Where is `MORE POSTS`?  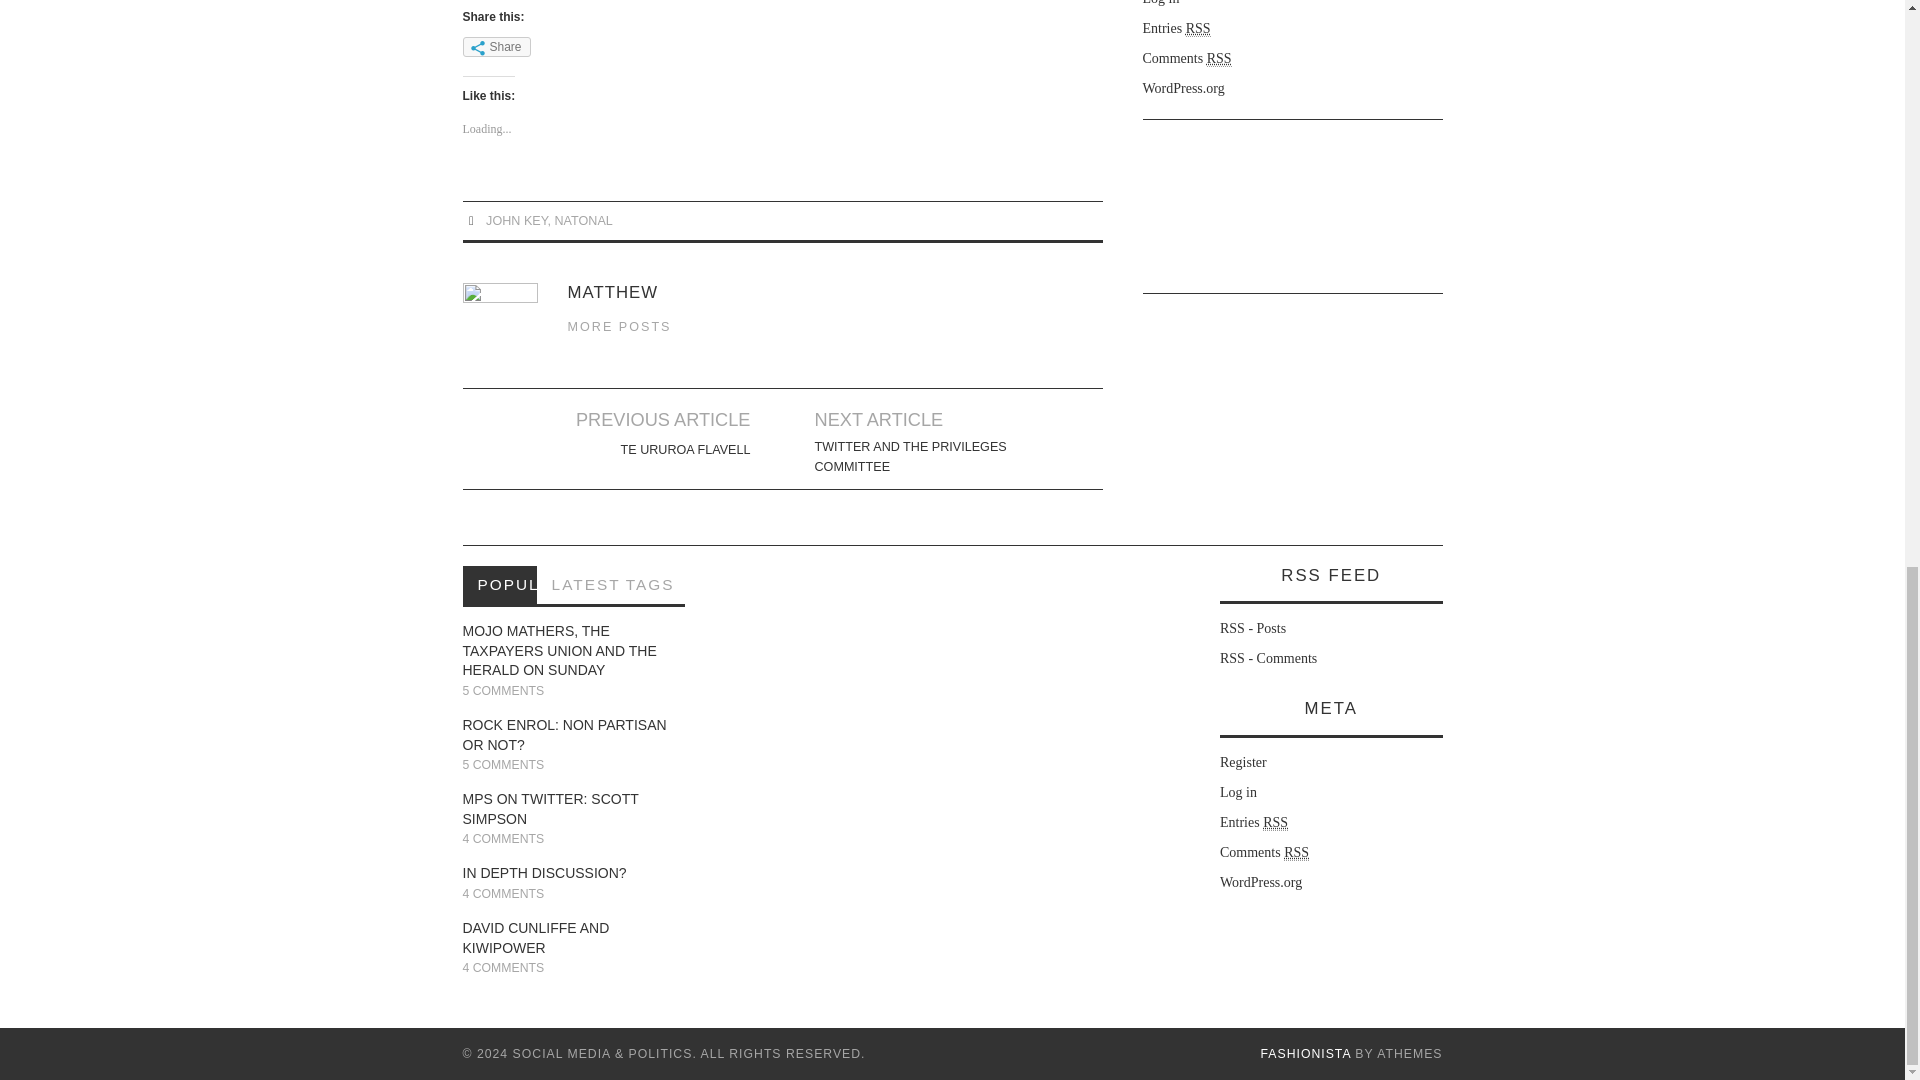
MORE POSTS is located at coordinates (620, 325).